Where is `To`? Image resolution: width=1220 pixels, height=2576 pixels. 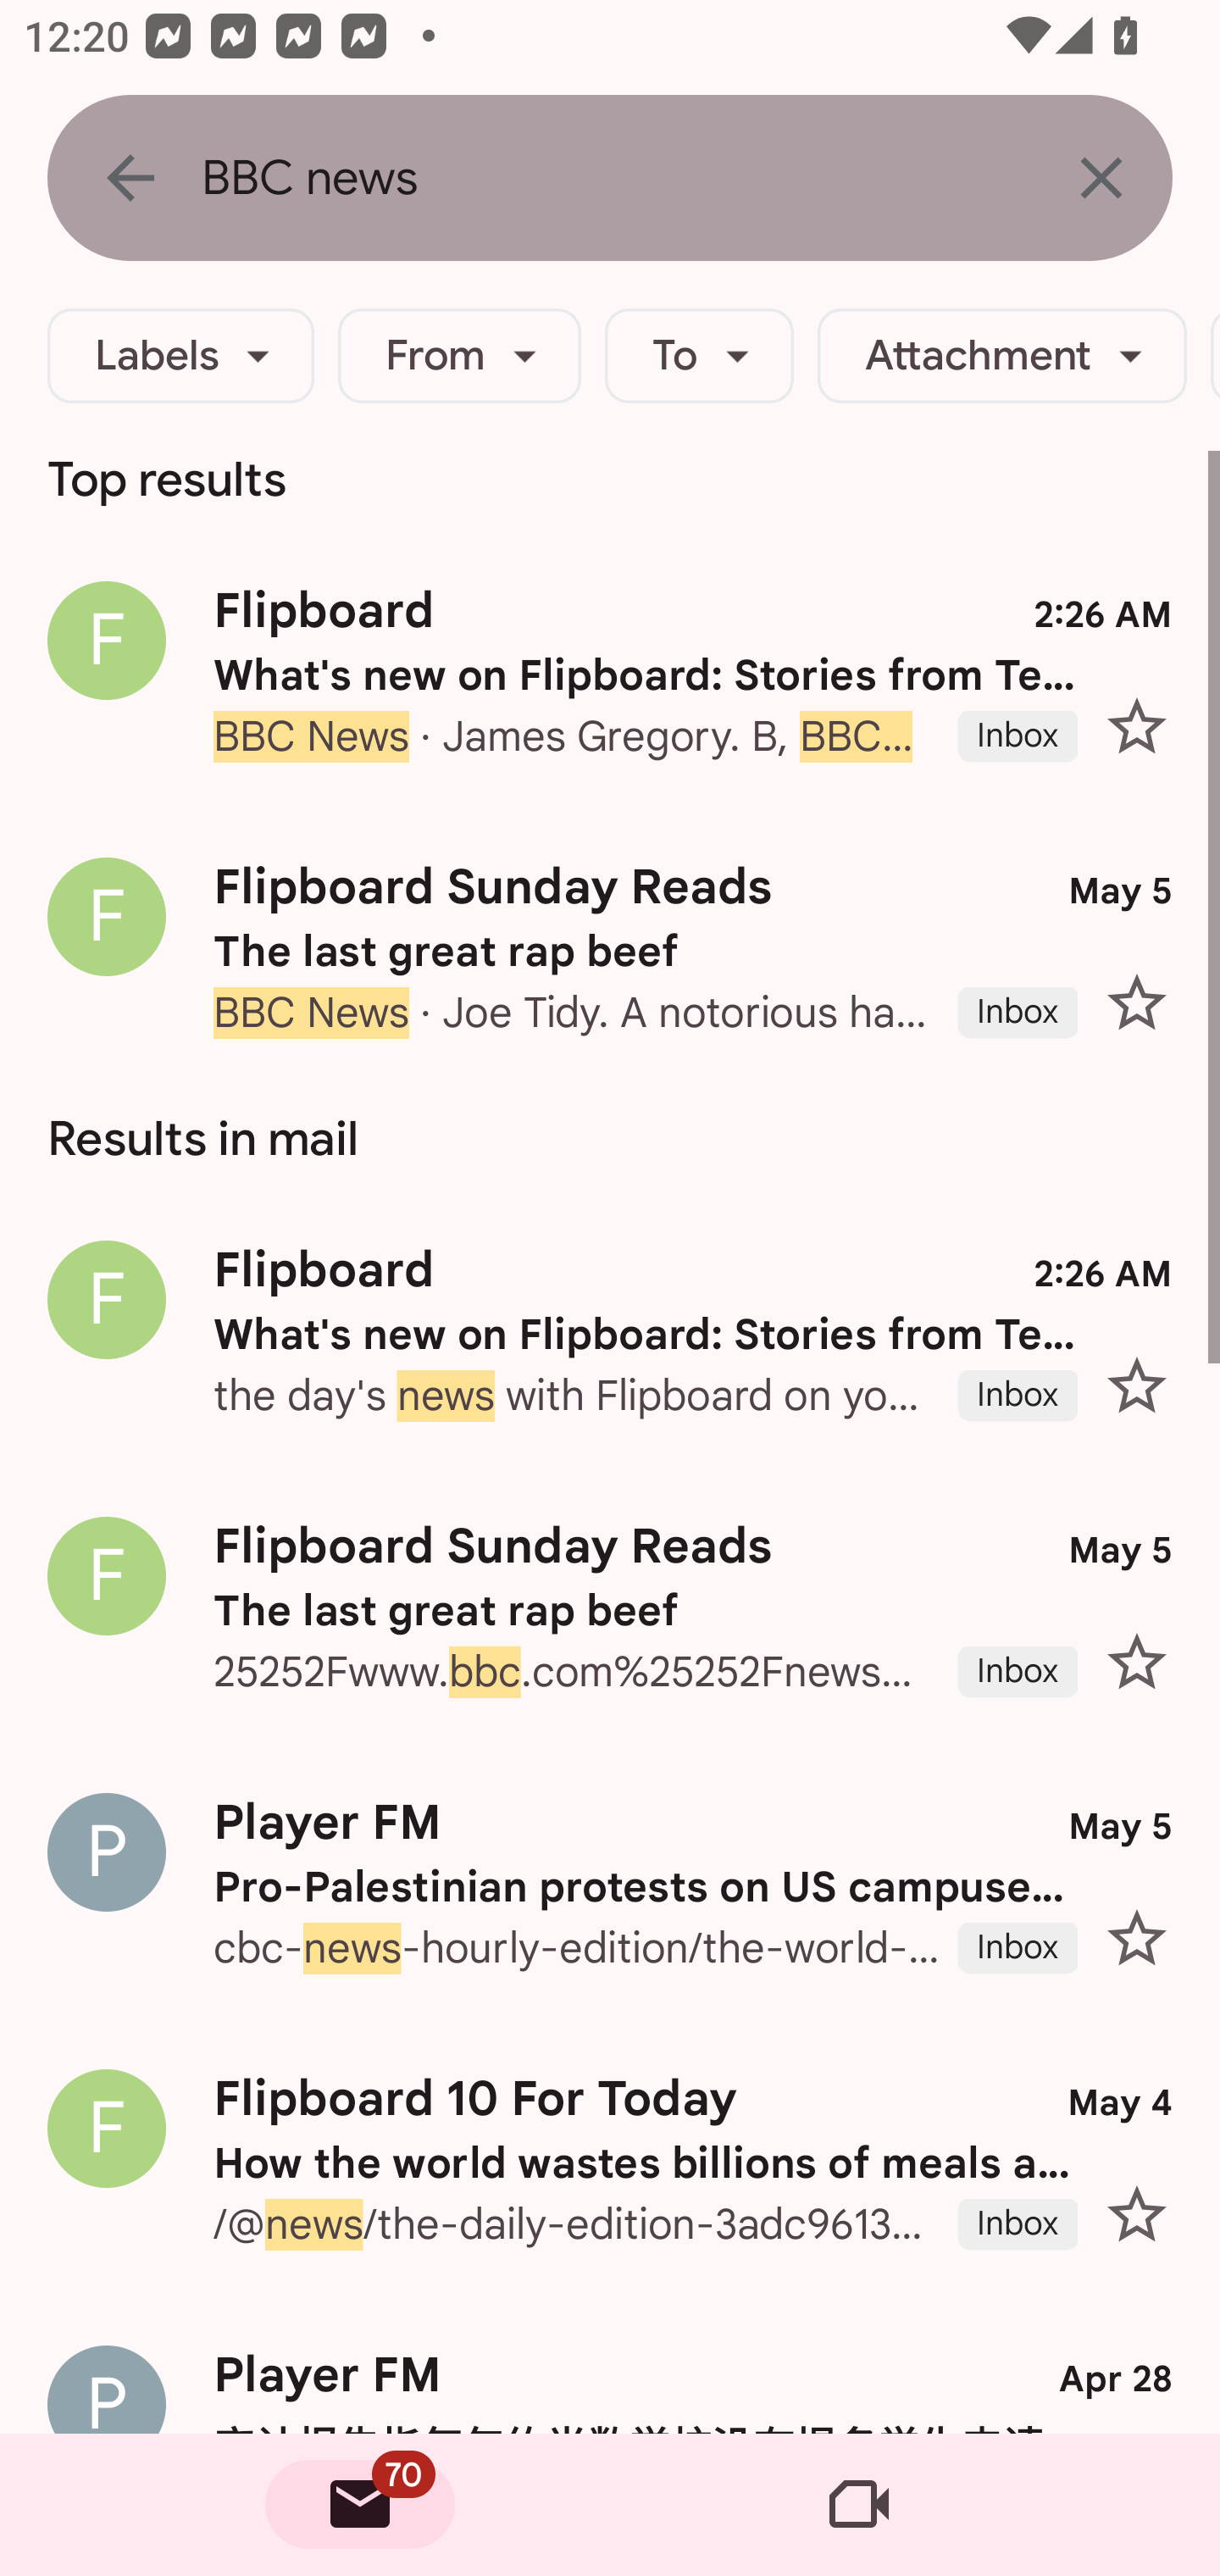 To is located at coordinates (700, 356).